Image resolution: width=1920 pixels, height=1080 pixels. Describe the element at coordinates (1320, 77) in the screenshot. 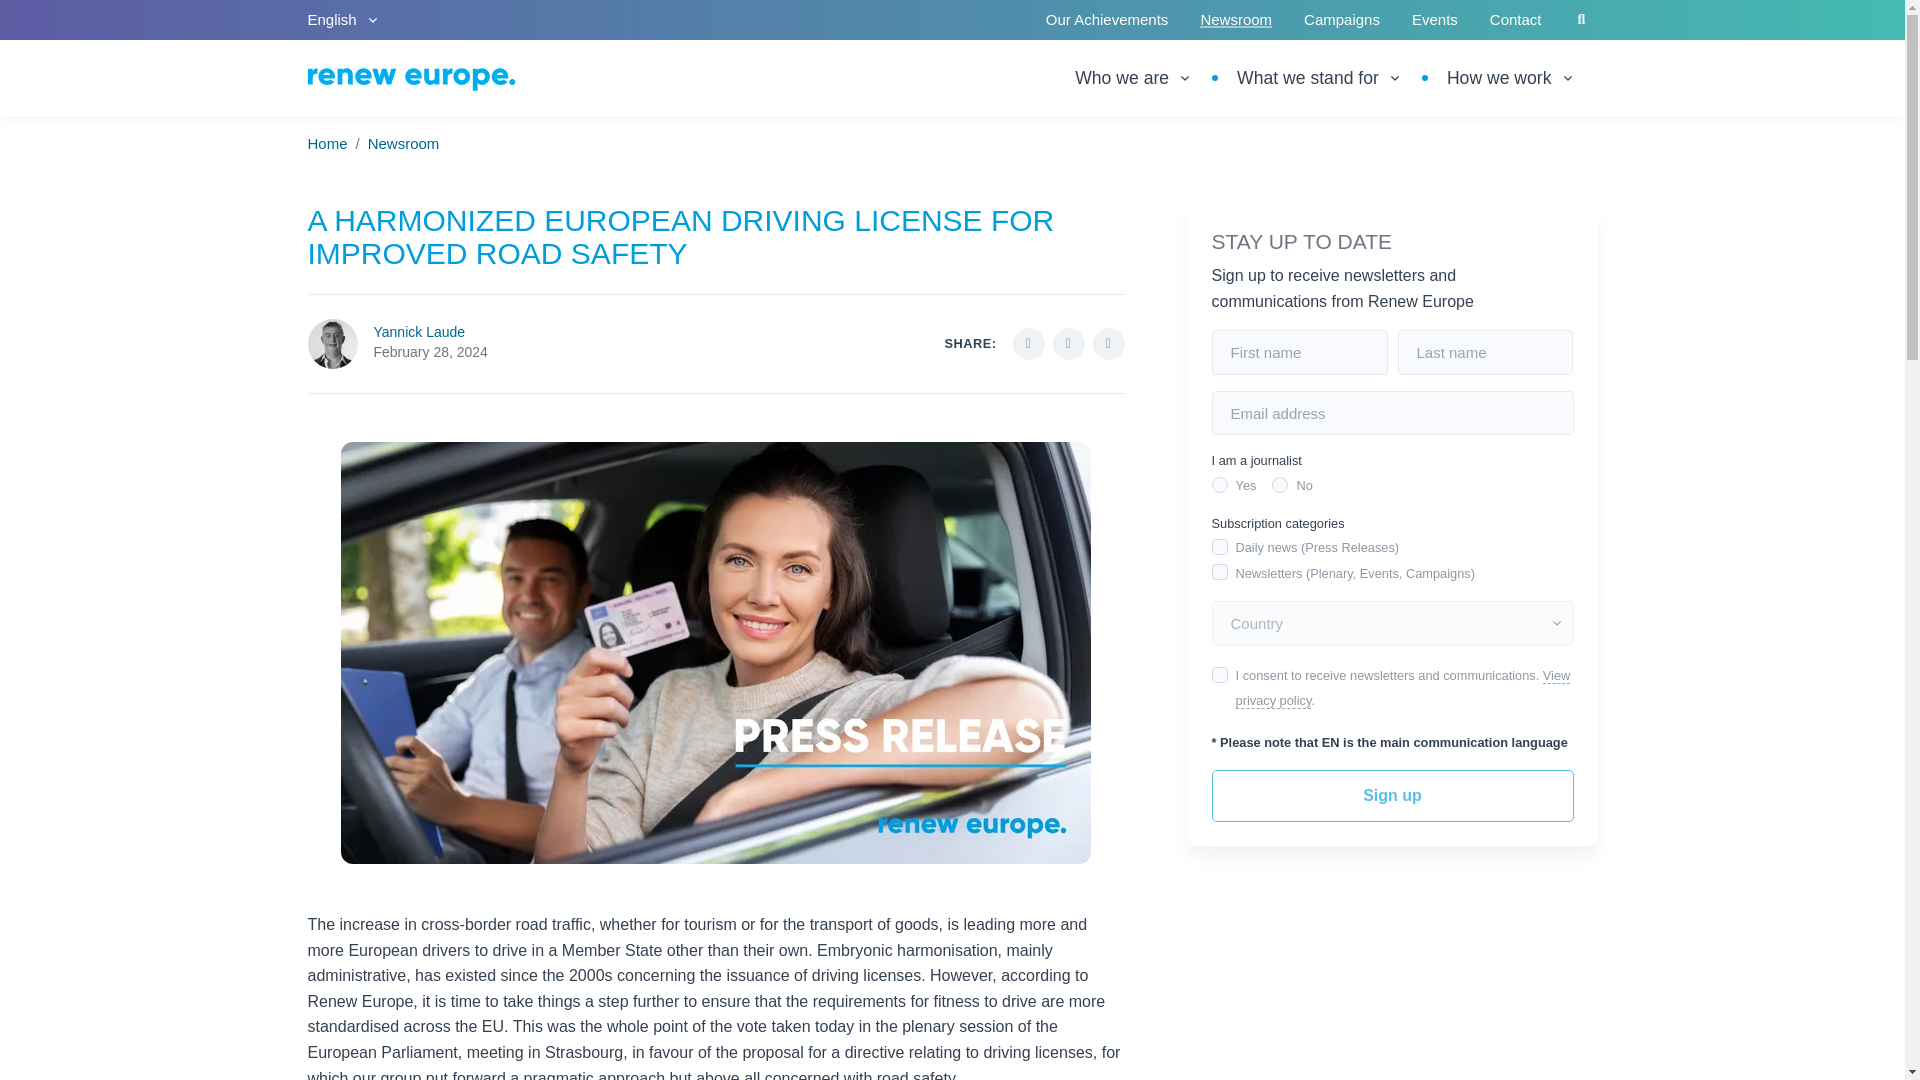

I see `What we stand for` at that location.